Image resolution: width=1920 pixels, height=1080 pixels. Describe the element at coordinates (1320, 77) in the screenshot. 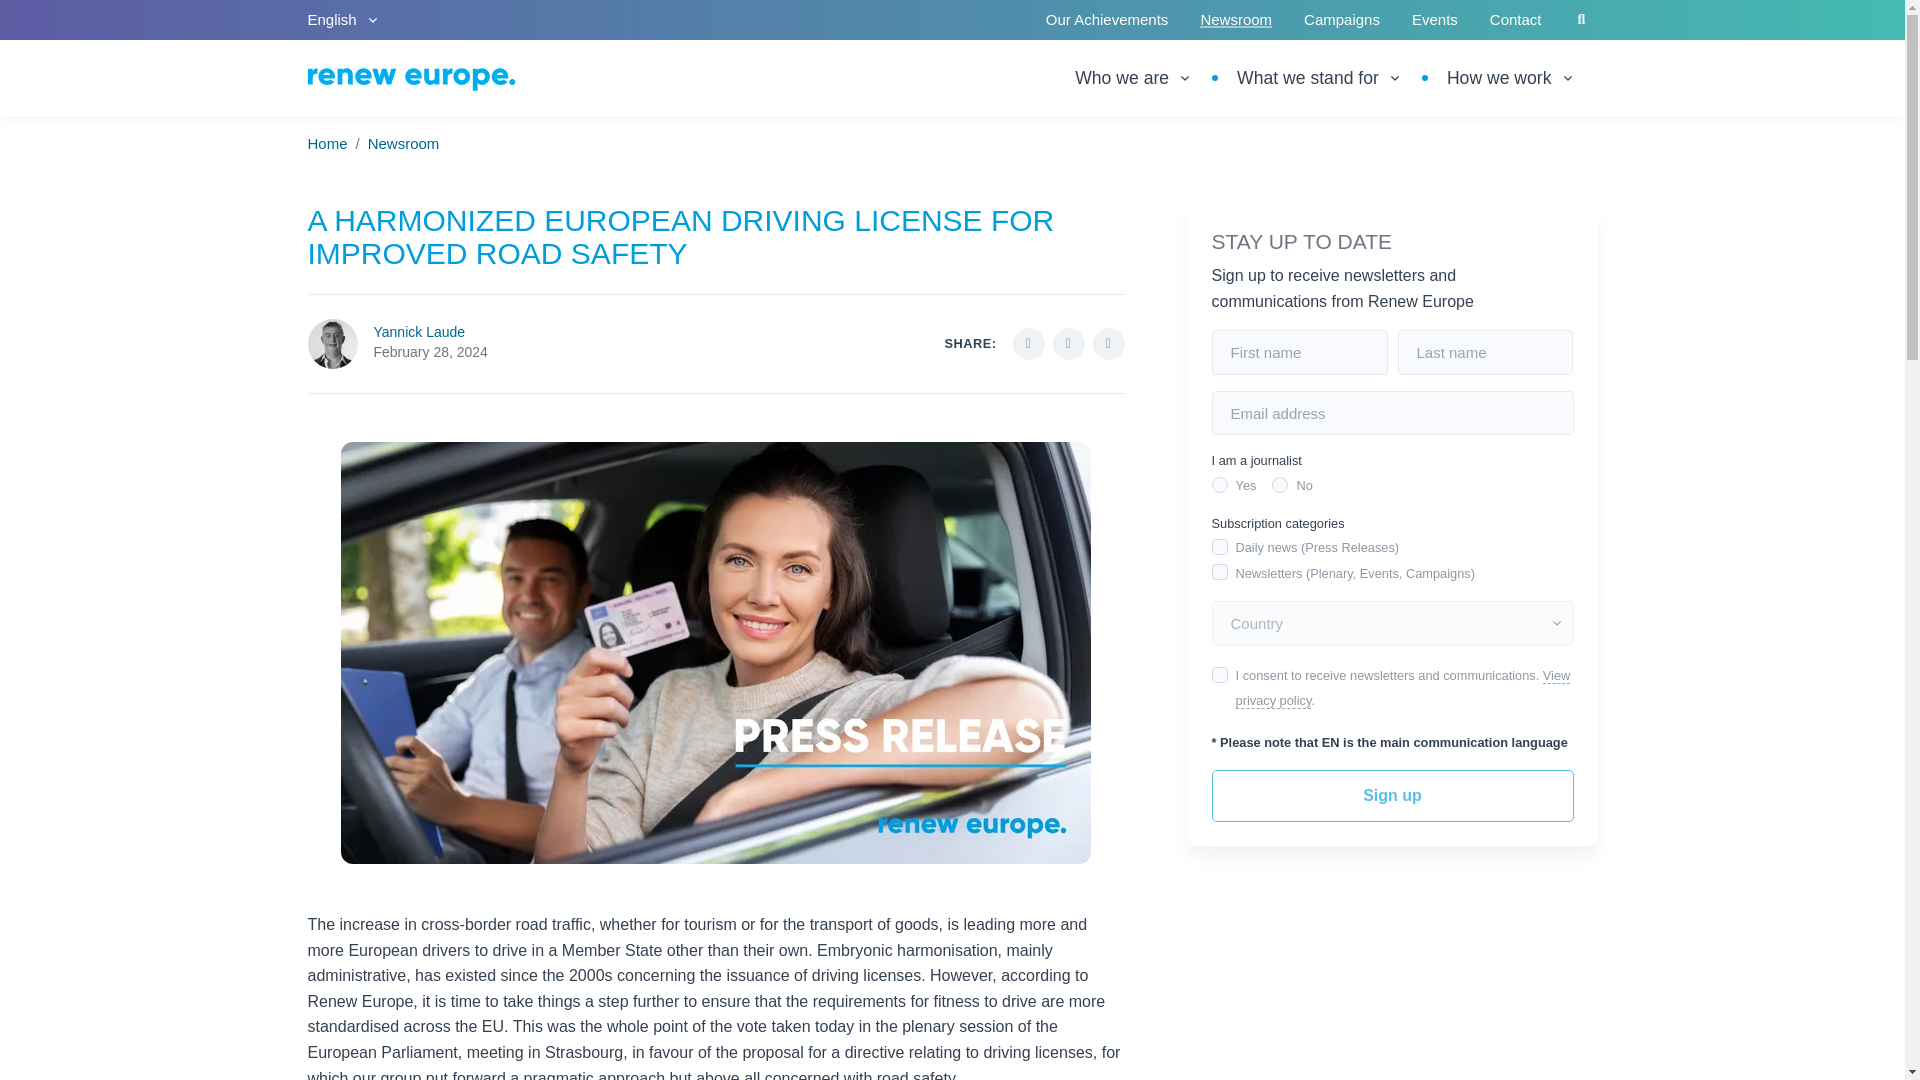

I see `What we stand for` at that location.